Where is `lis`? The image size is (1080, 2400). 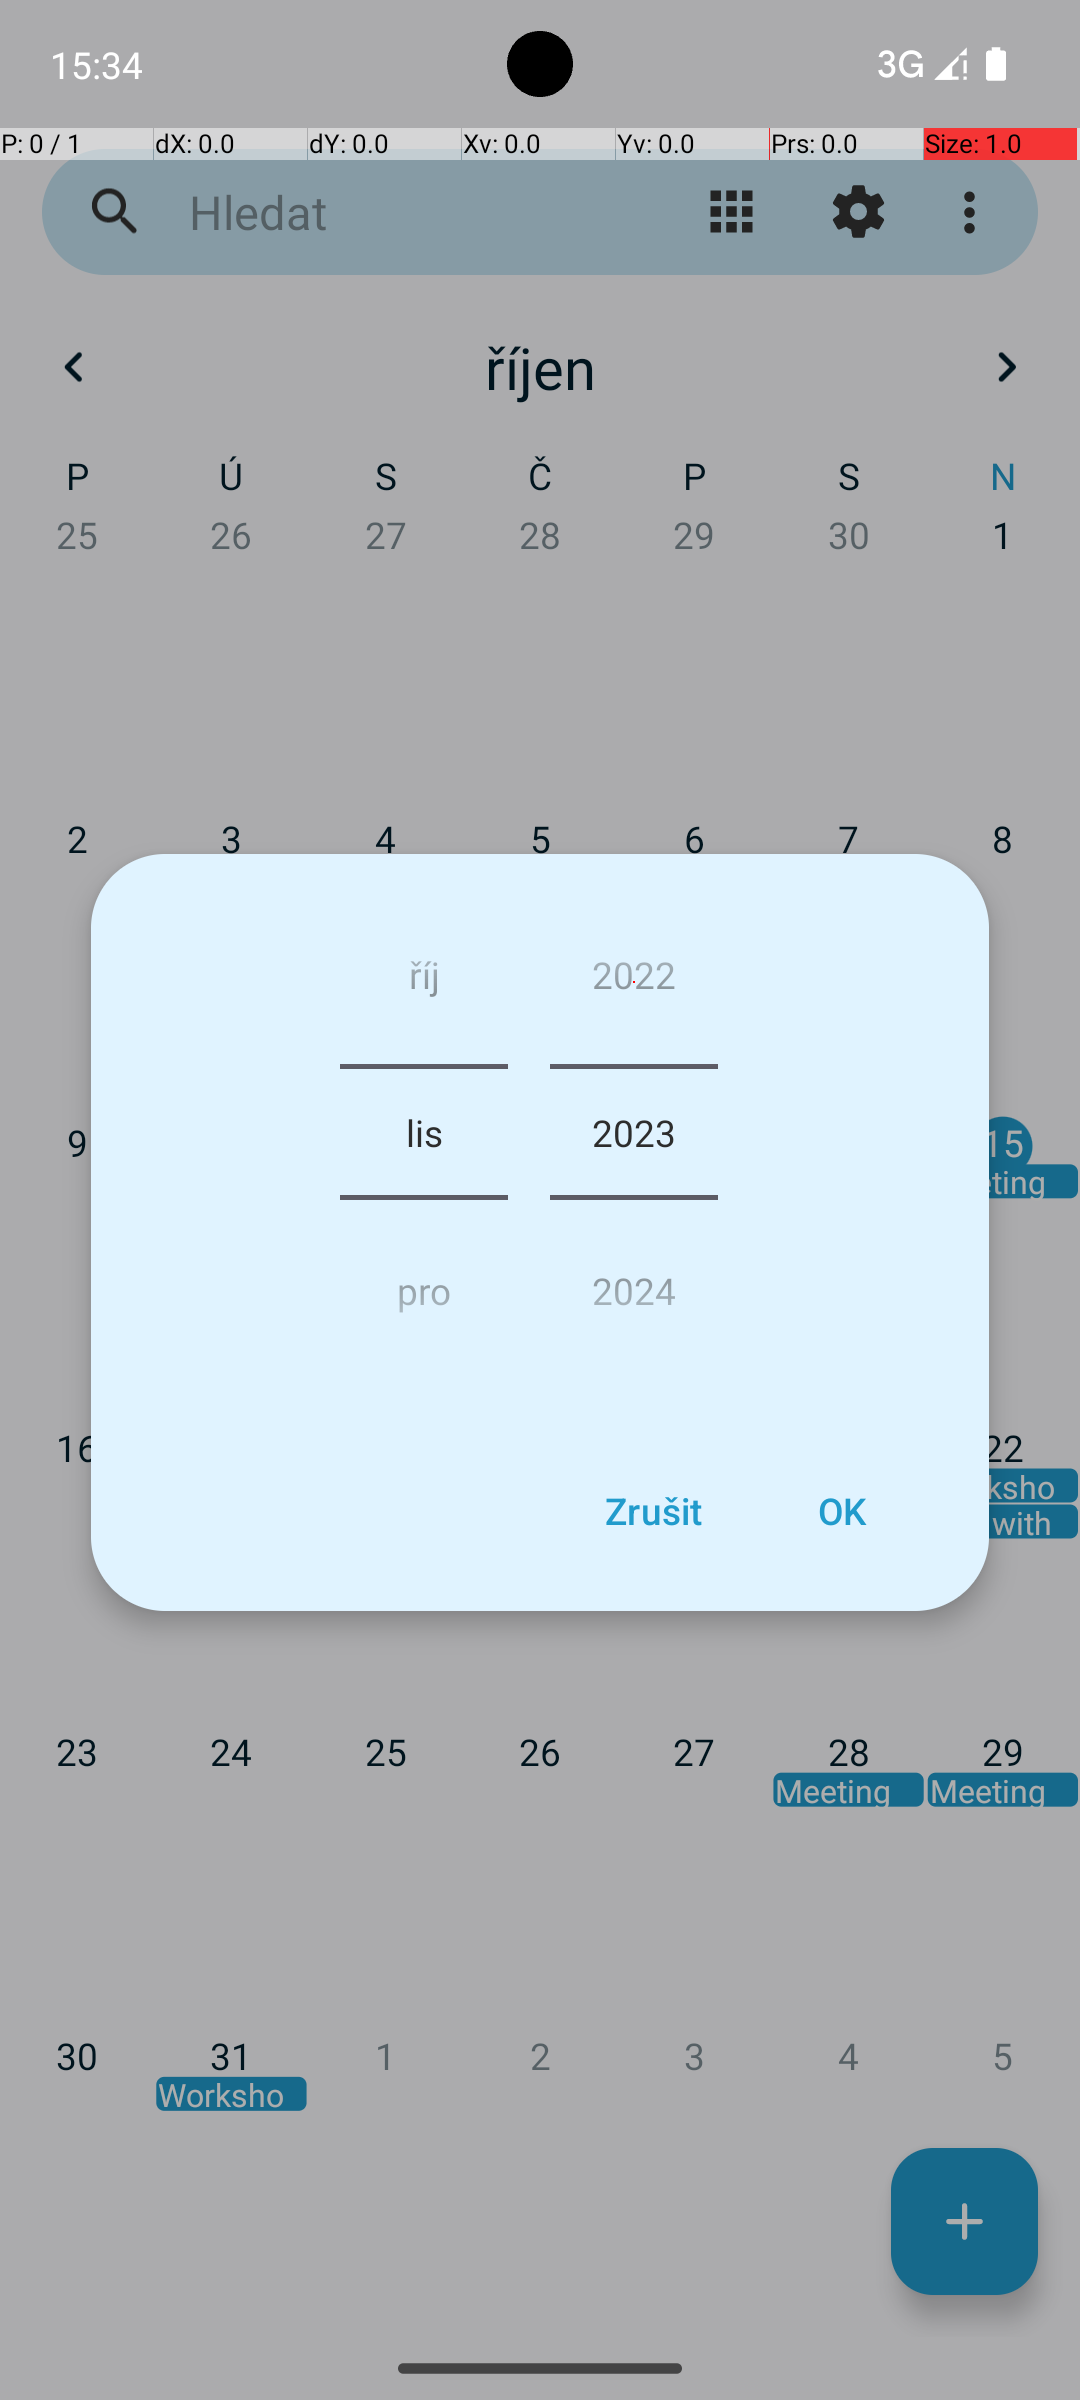
lis is located at coordinates (424, 1132).